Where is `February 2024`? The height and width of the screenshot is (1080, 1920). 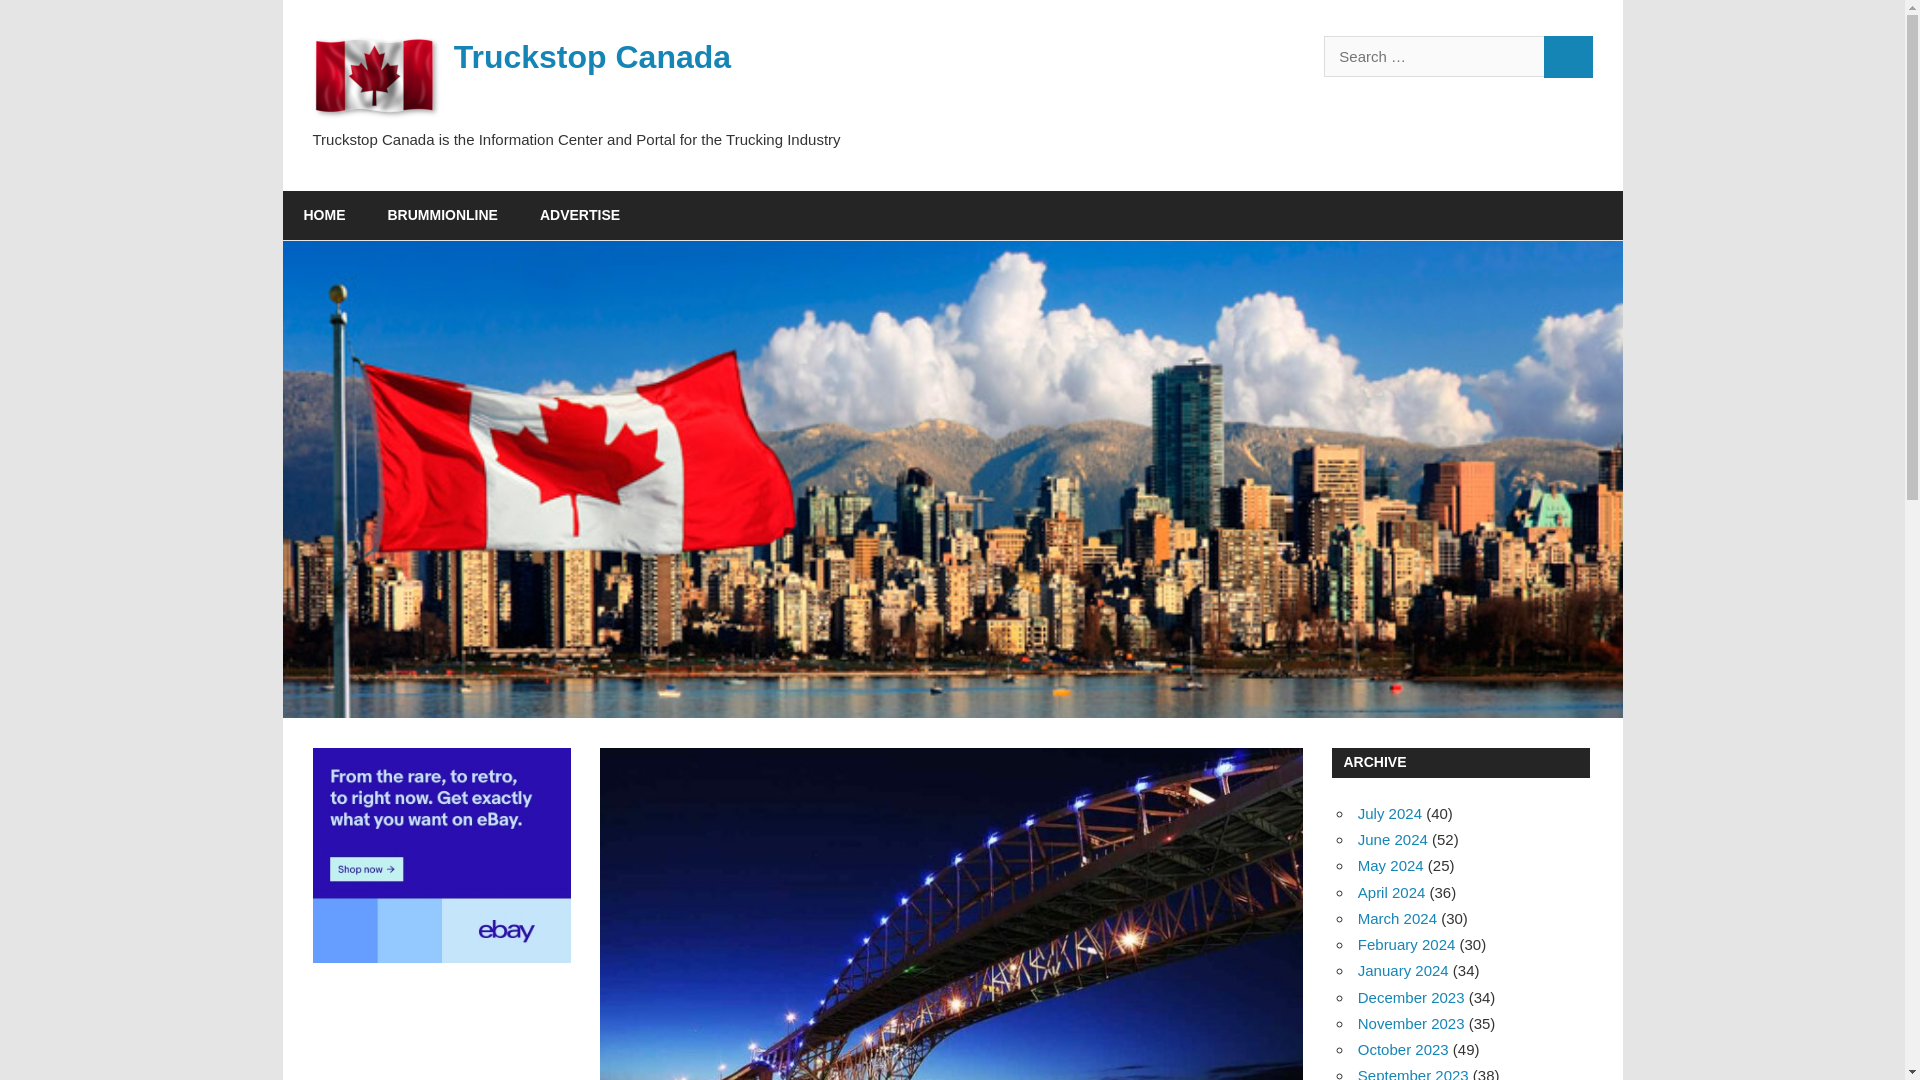
February 2024 is located at coordinates (1406, 944).